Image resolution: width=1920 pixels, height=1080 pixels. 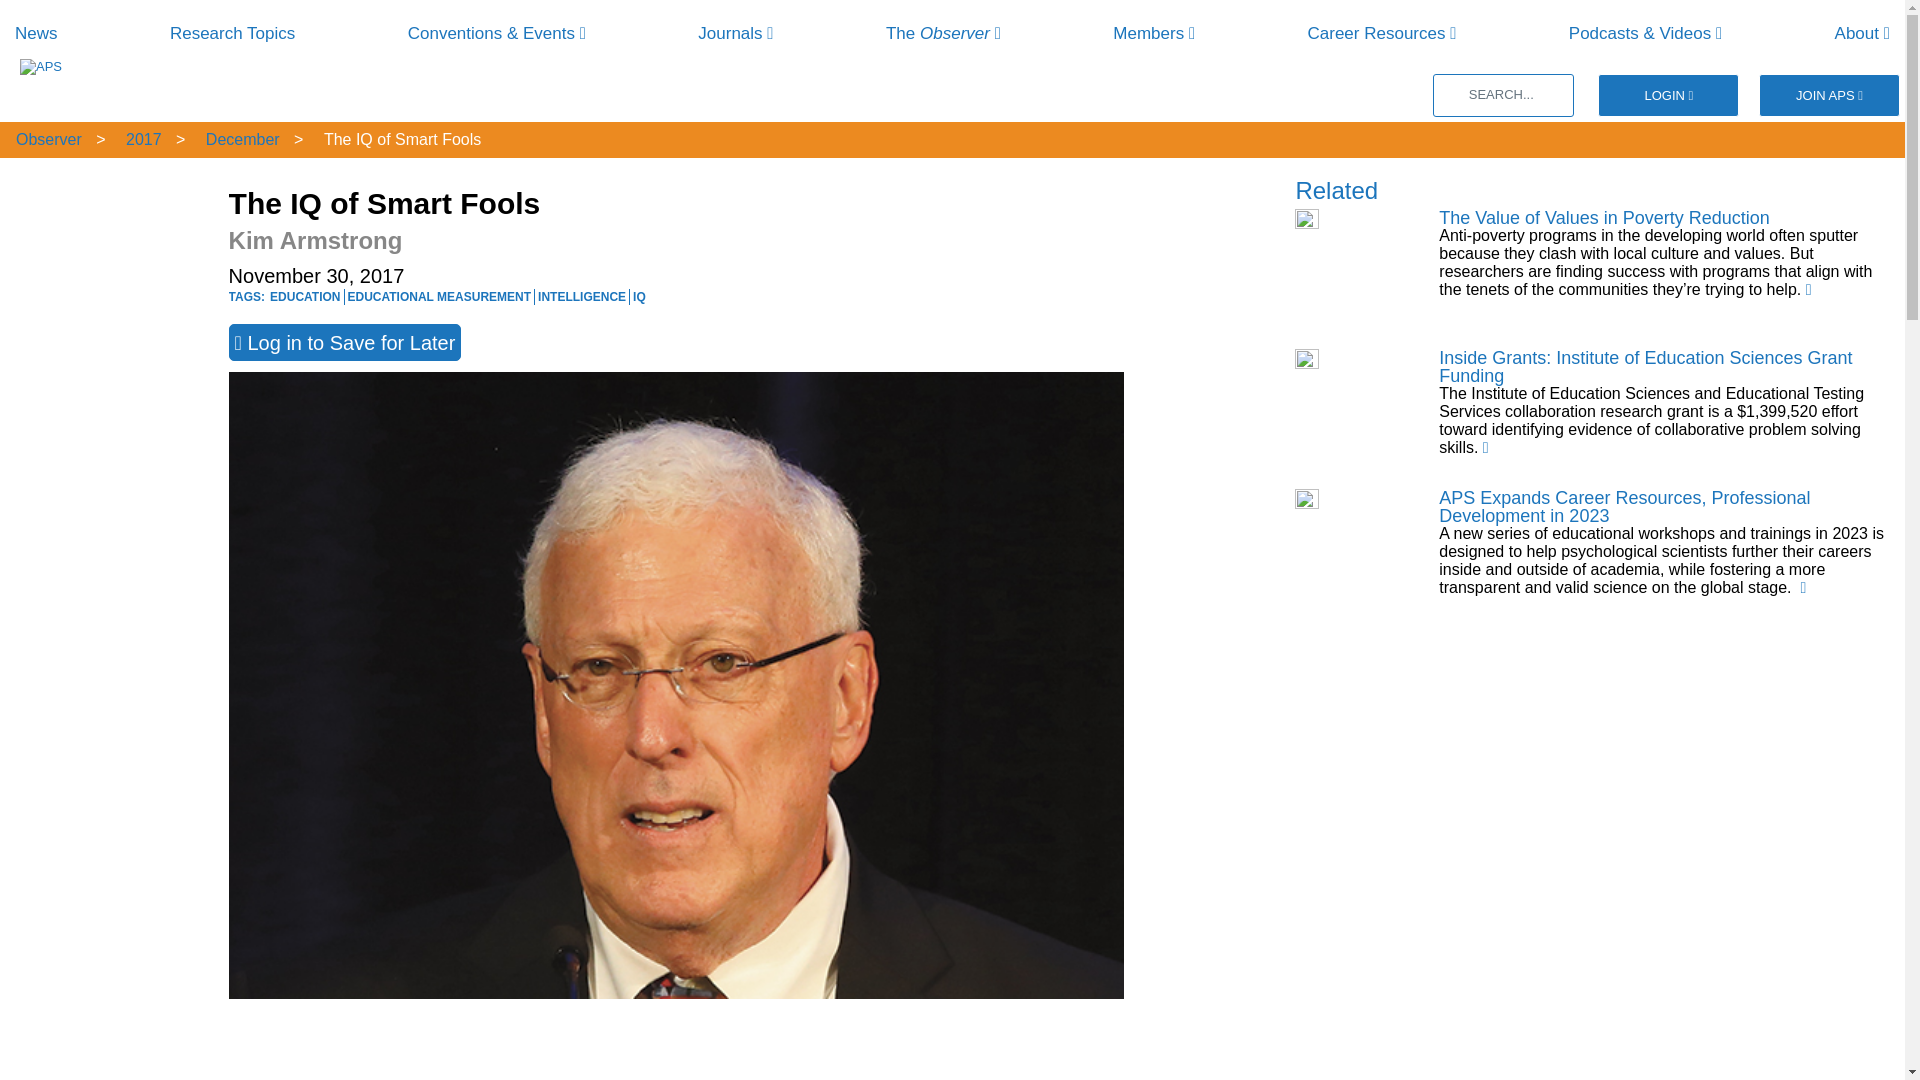 I want to click on Go to the December Issue archives., so click(x=240, y=138).